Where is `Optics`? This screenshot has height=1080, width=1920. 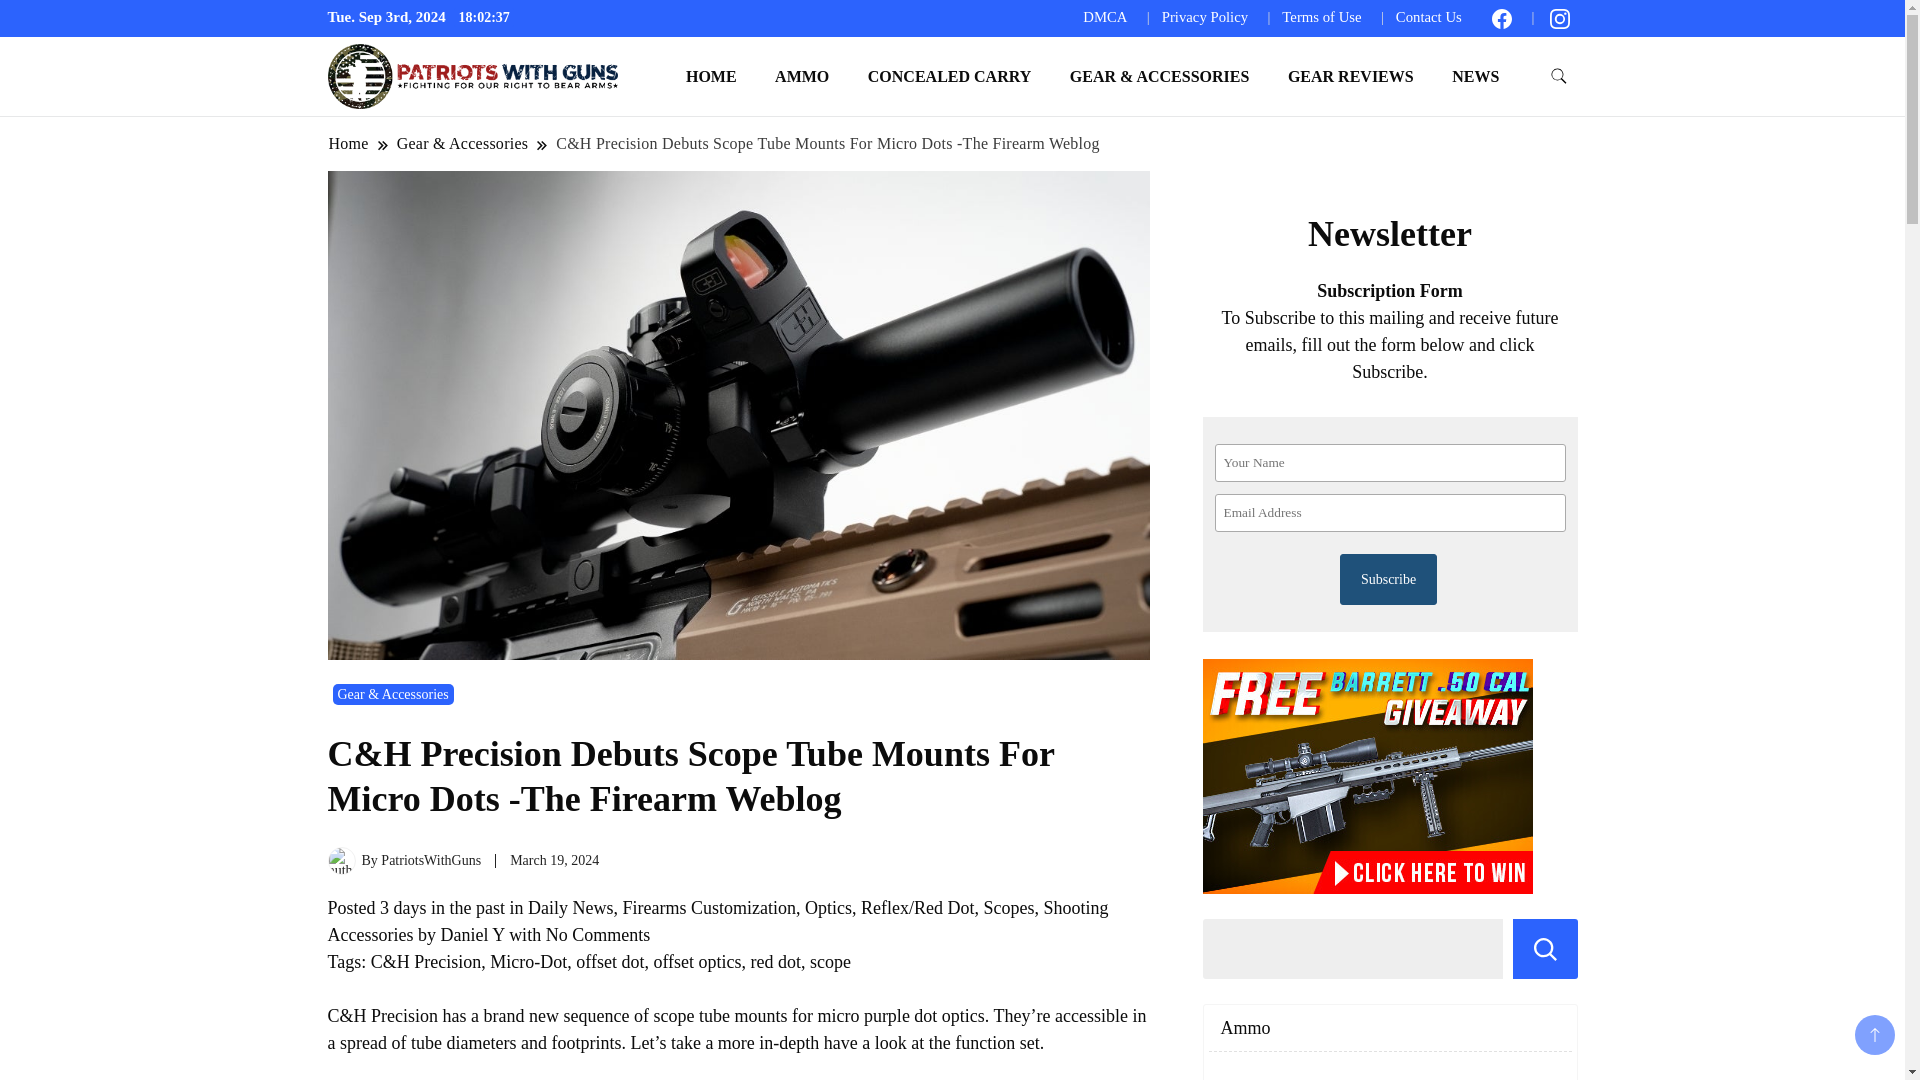
Optics is located at coordinates (828, 908).